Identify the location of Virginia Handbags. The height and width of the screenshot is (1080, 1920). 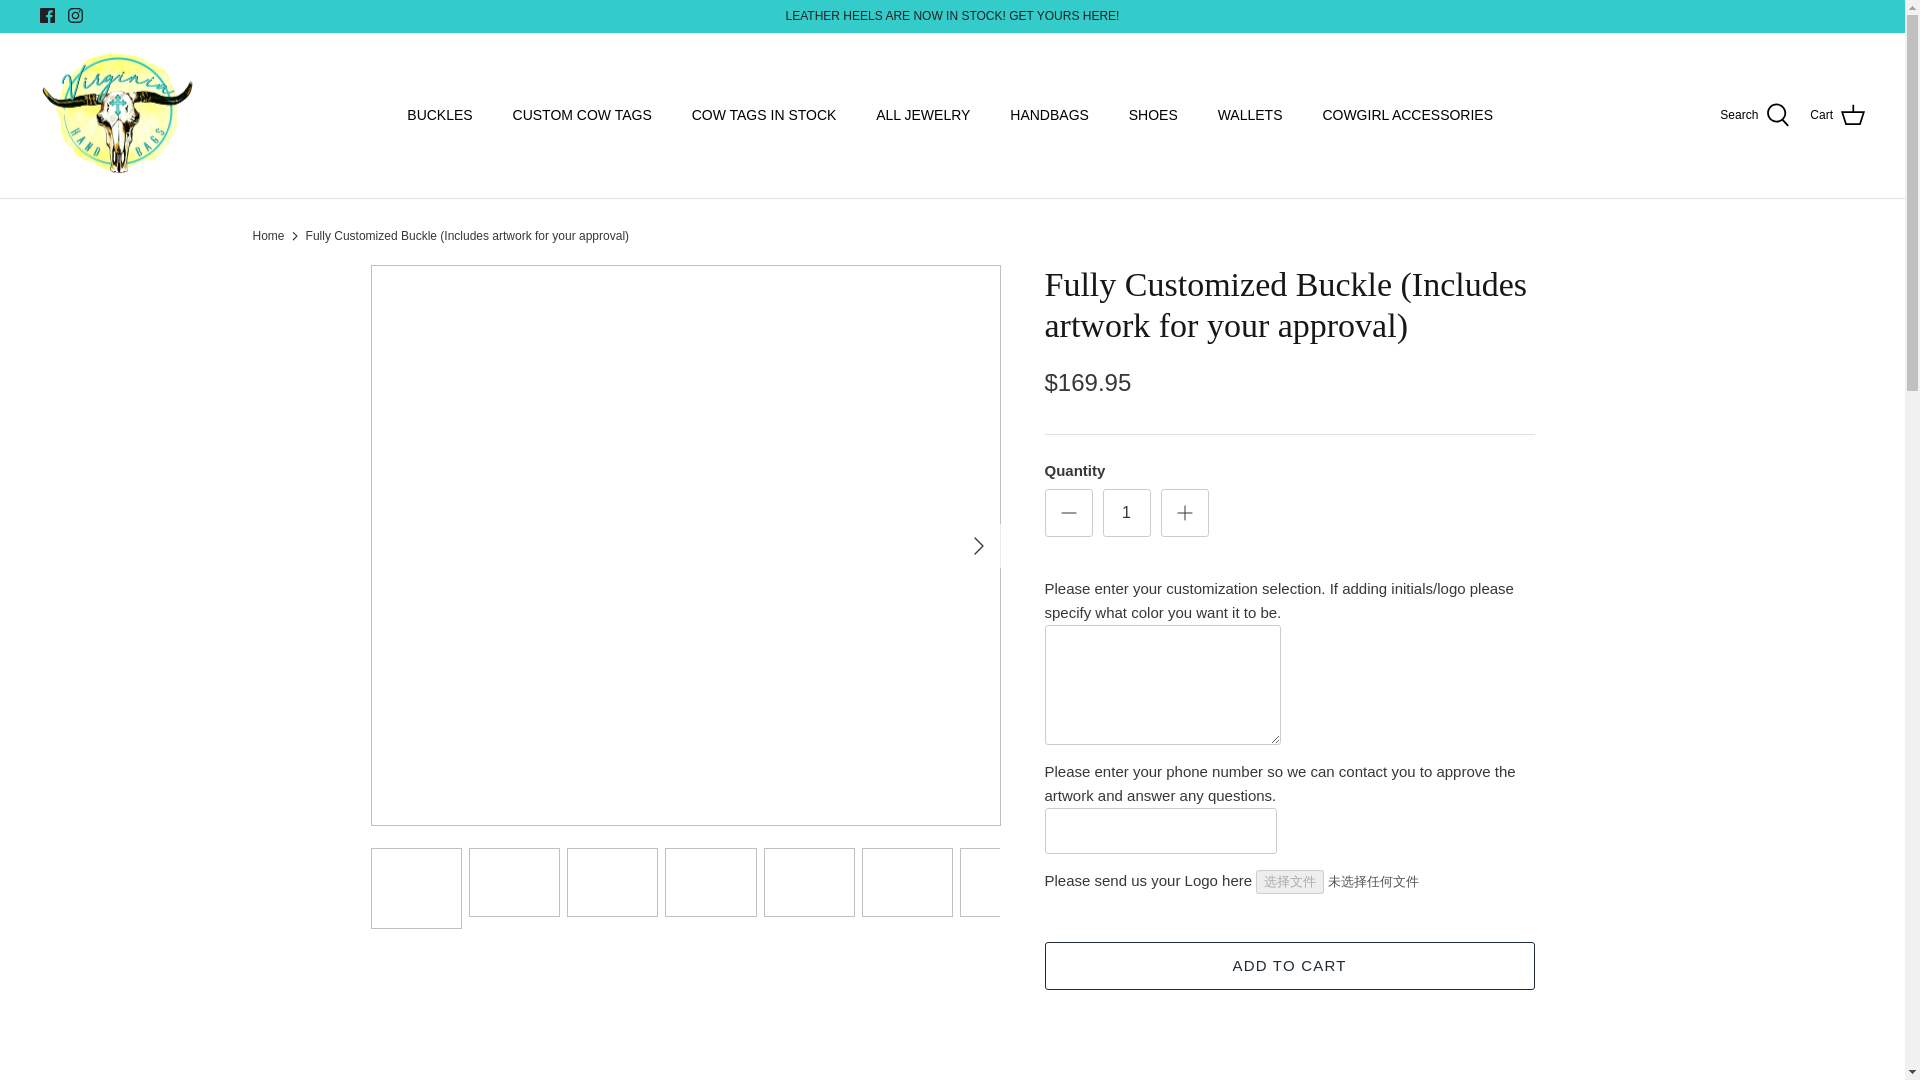
(118, 116).